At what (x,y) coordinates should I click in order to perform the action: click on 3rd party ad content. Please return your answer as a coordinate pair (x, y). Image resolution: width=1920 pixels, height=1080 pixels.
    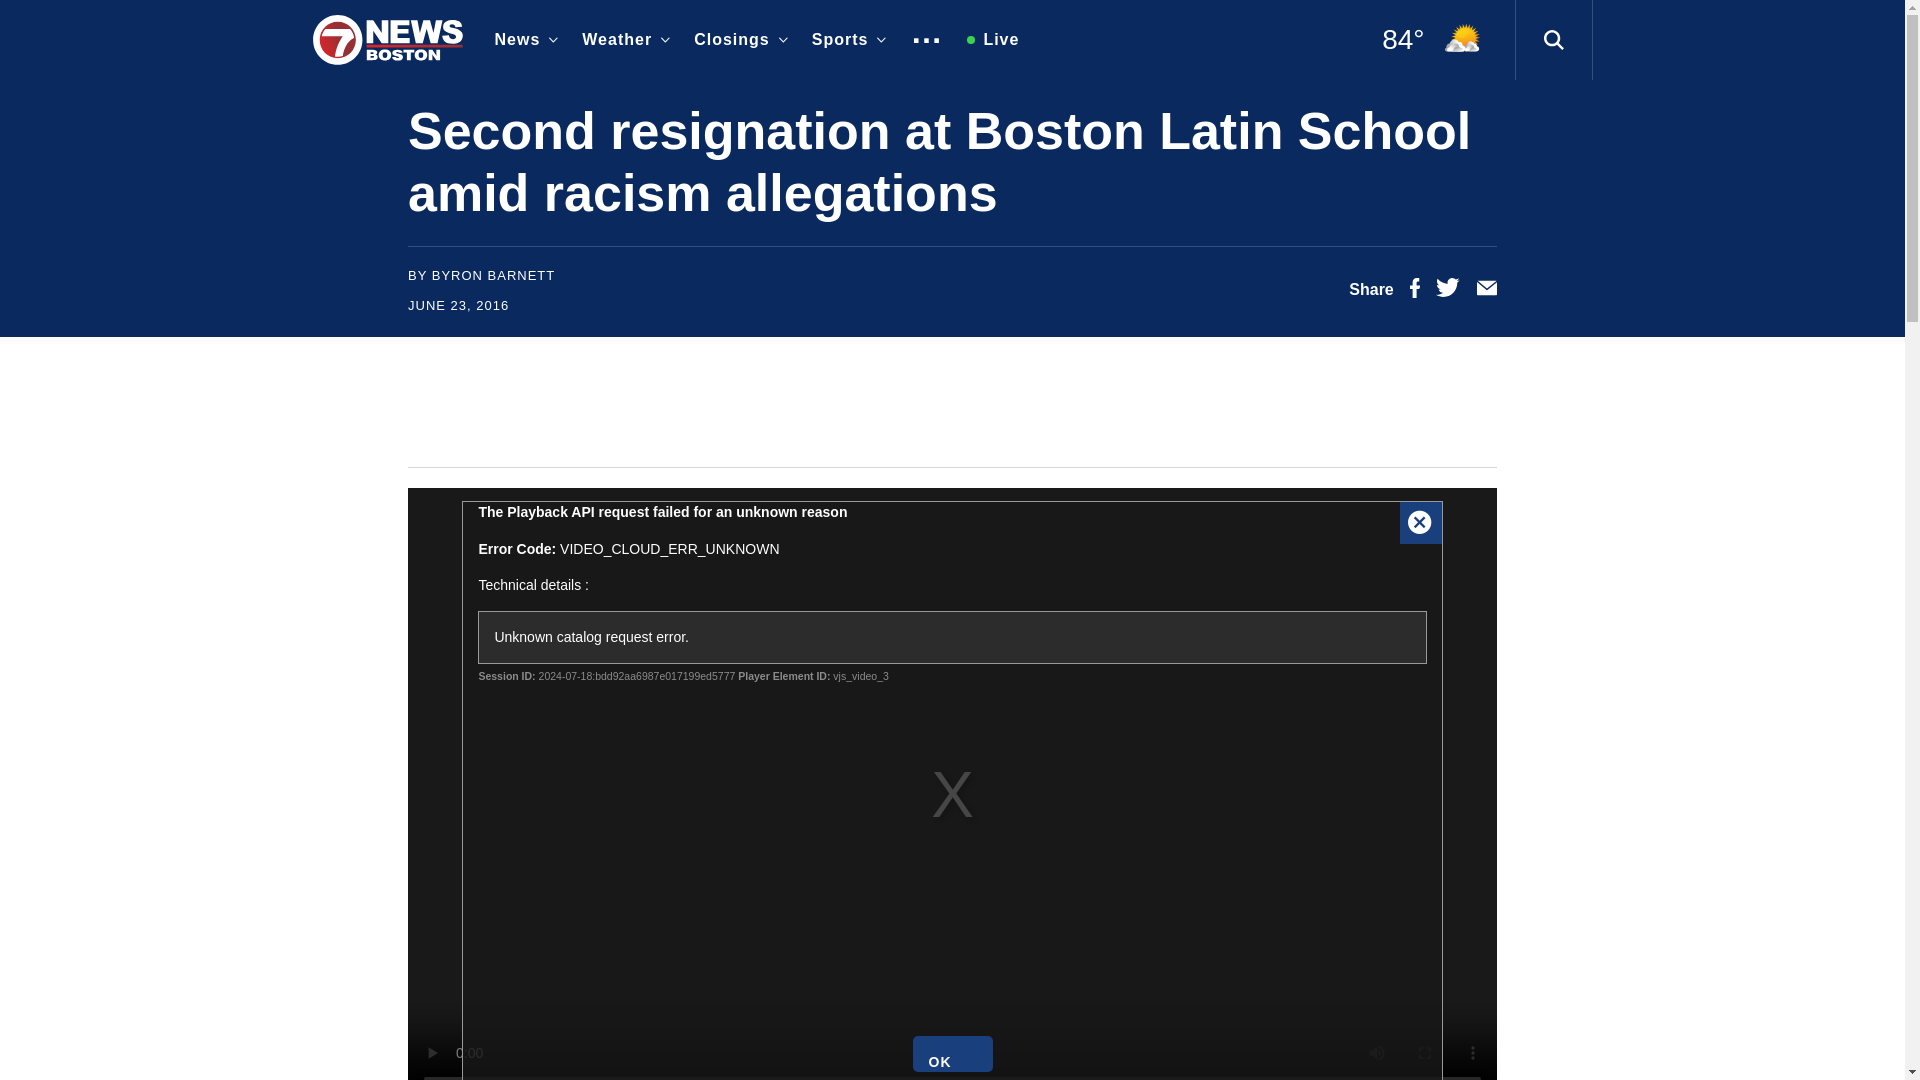
    Looking at the image, I should click on (951, 402).